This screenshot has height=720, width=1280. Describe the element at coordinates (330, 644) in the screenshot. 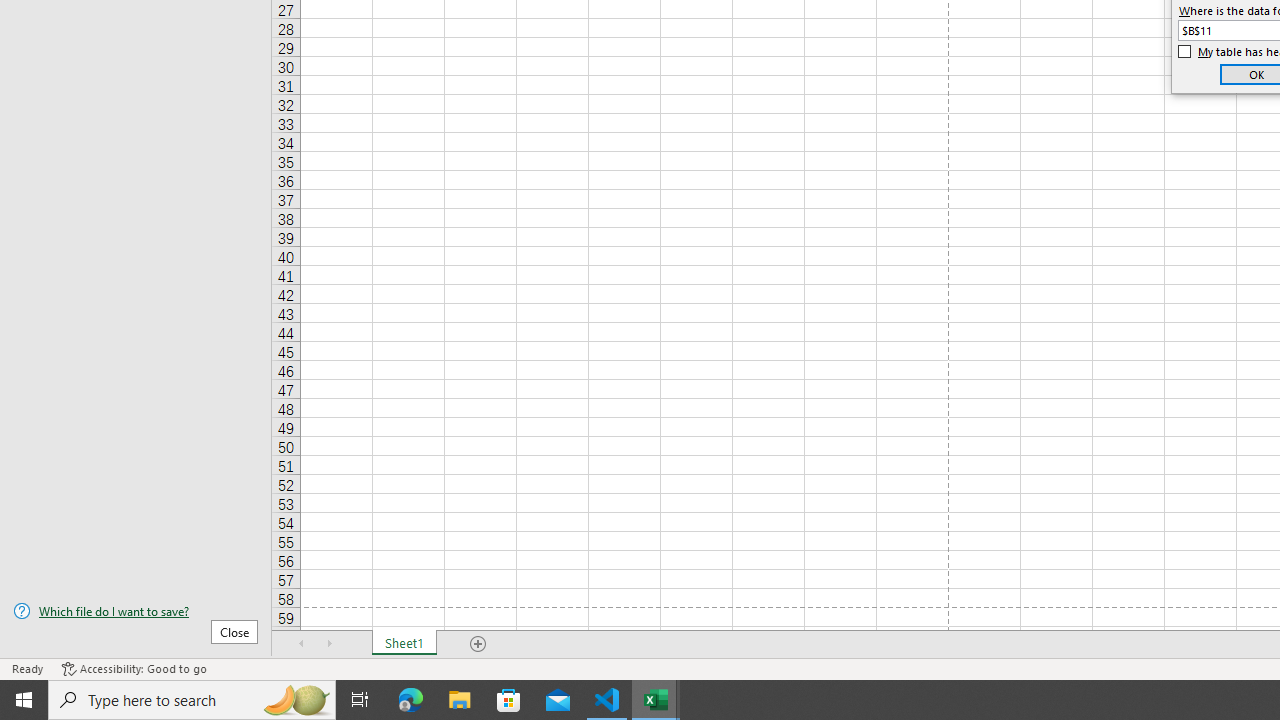

I see `Scroll Right` at that location.